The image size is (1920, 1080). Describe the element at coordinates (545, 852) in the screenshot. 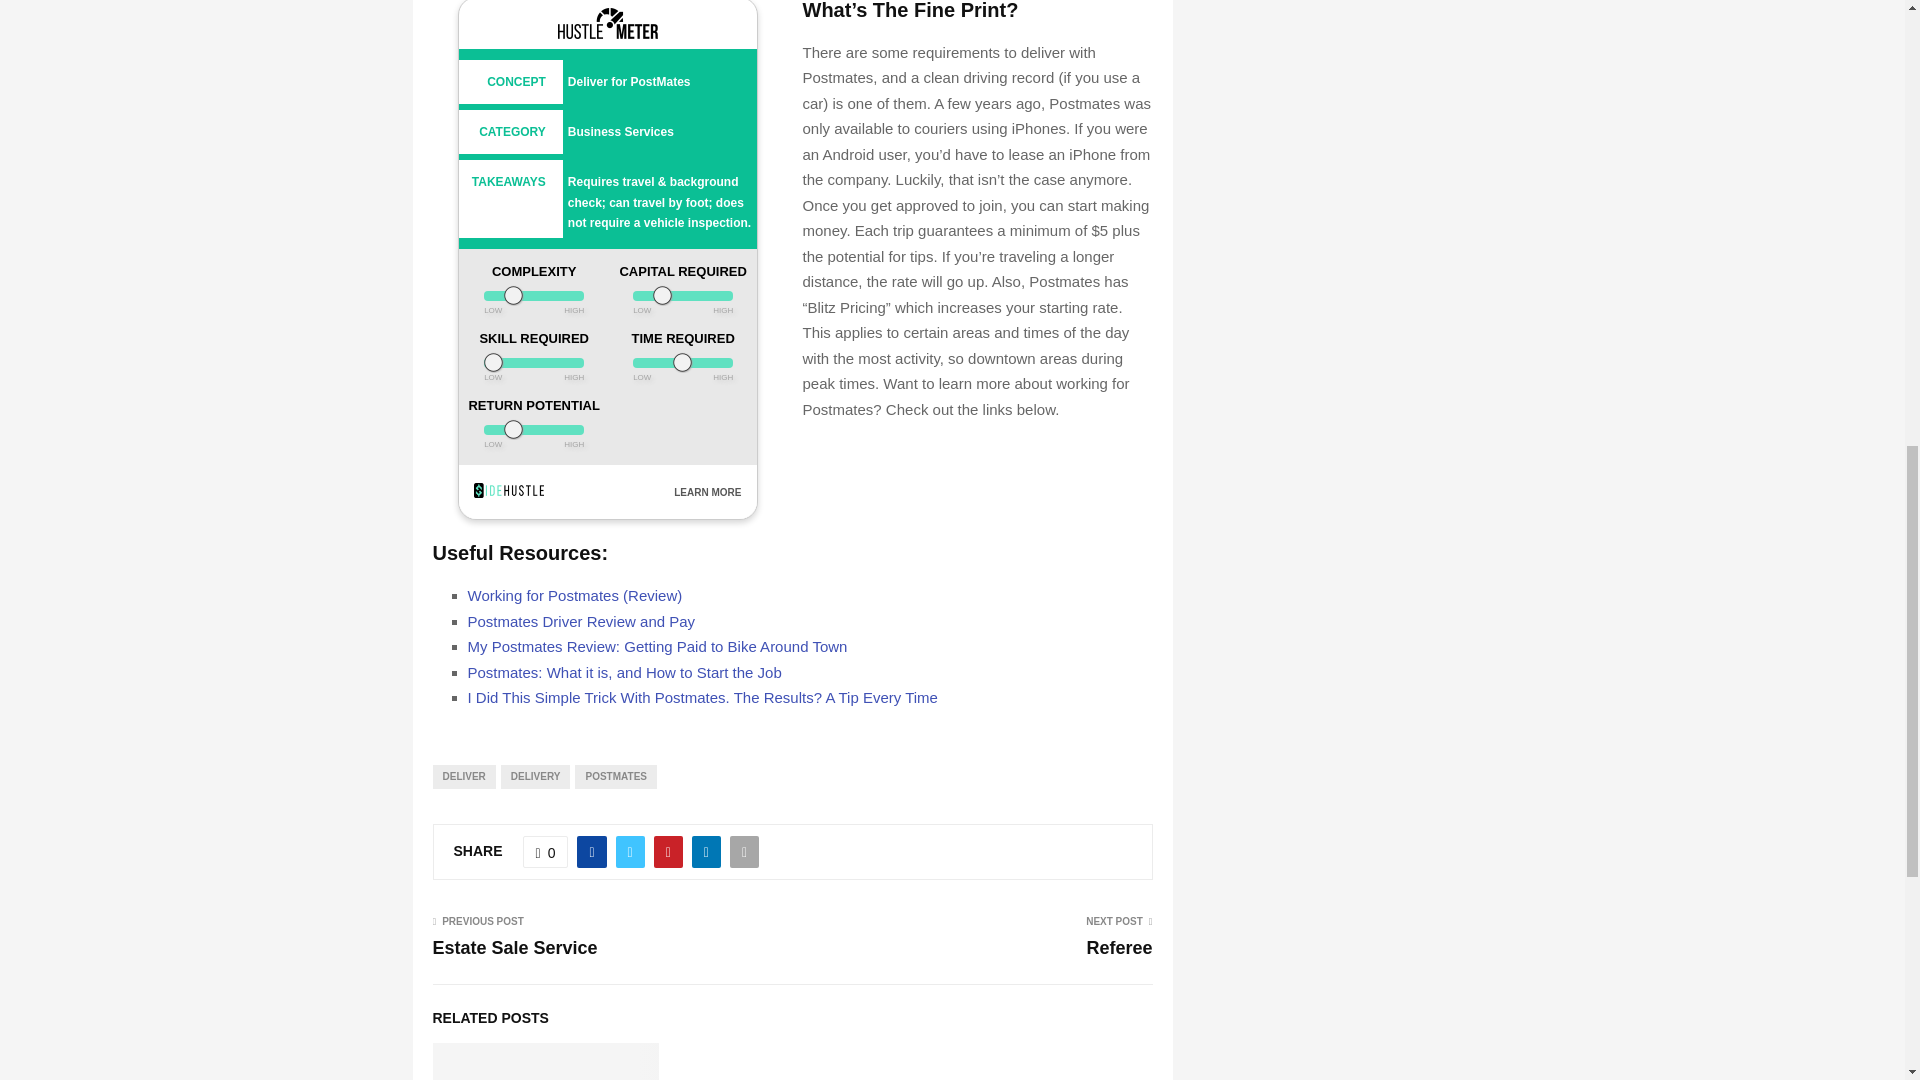

I see `0` at that location.